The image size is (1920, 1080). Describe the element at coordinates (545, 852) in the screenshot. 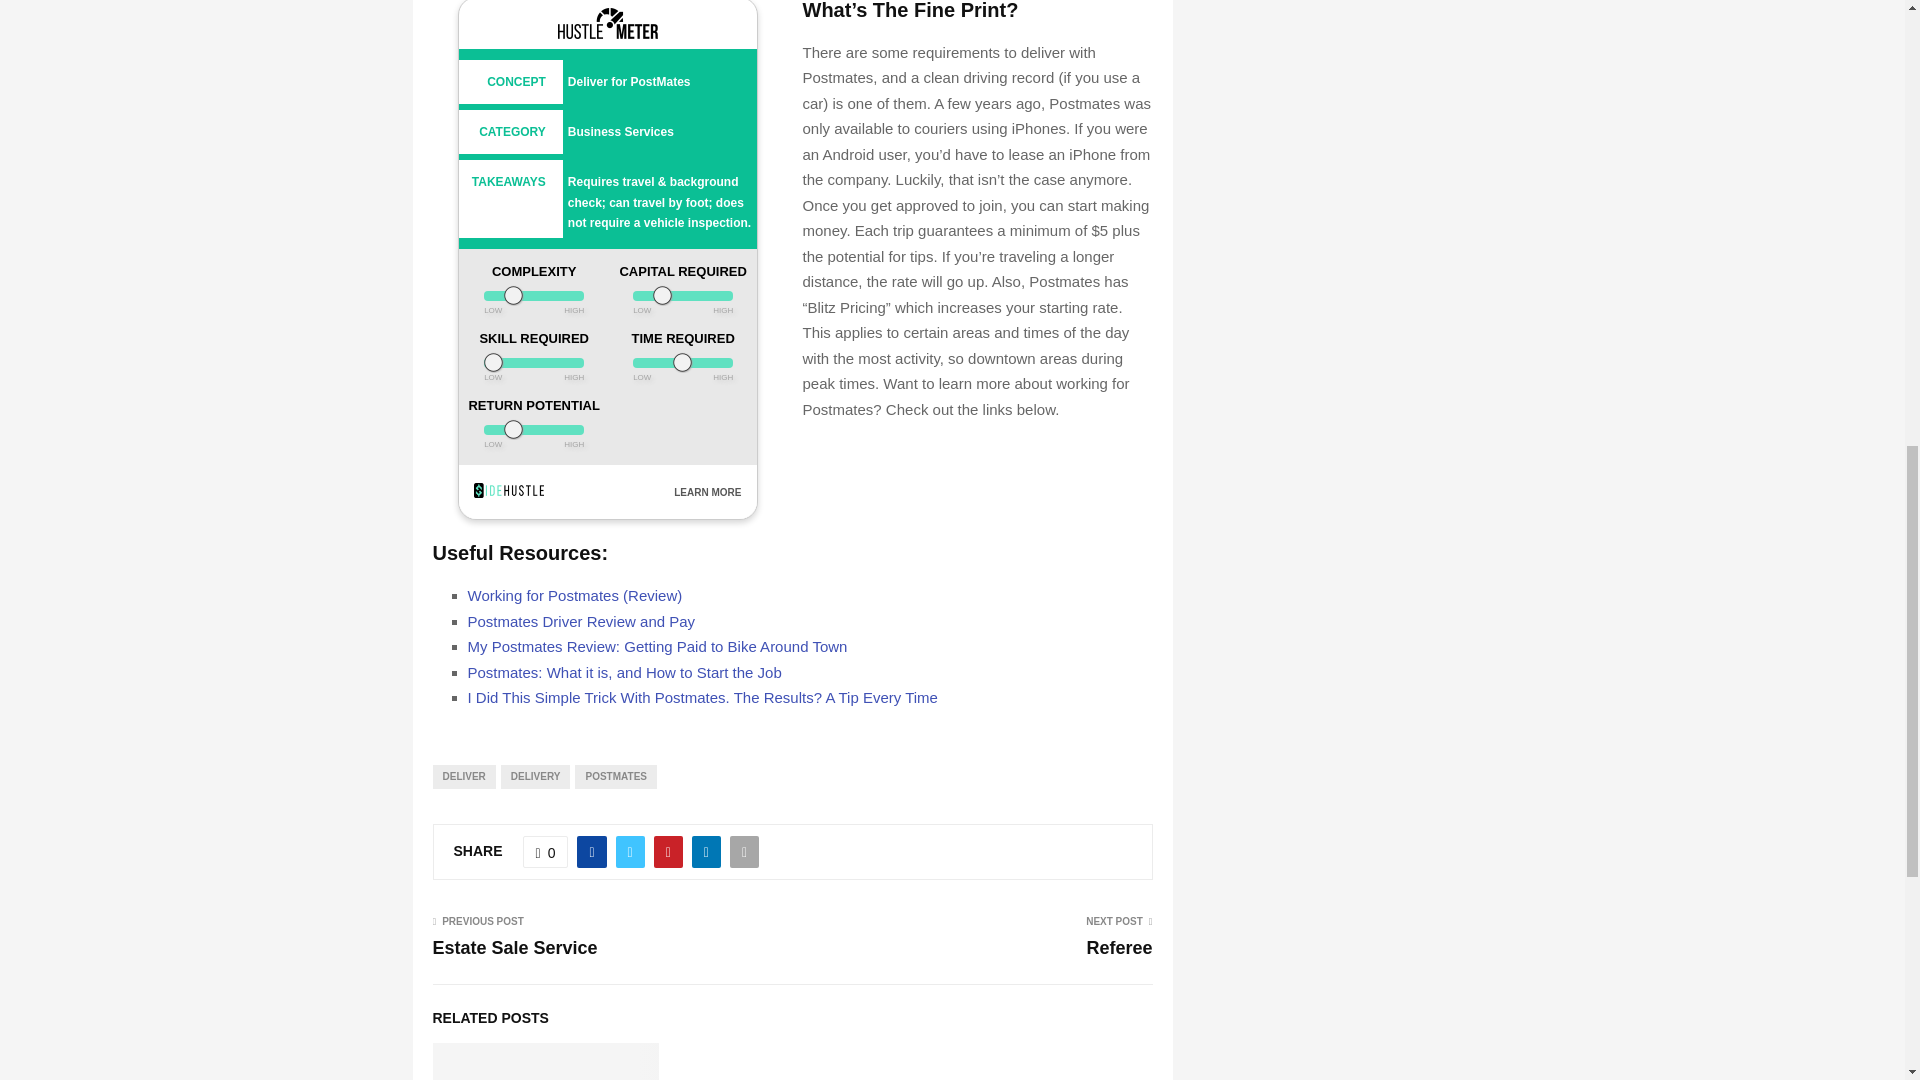

I see `0` at that location.